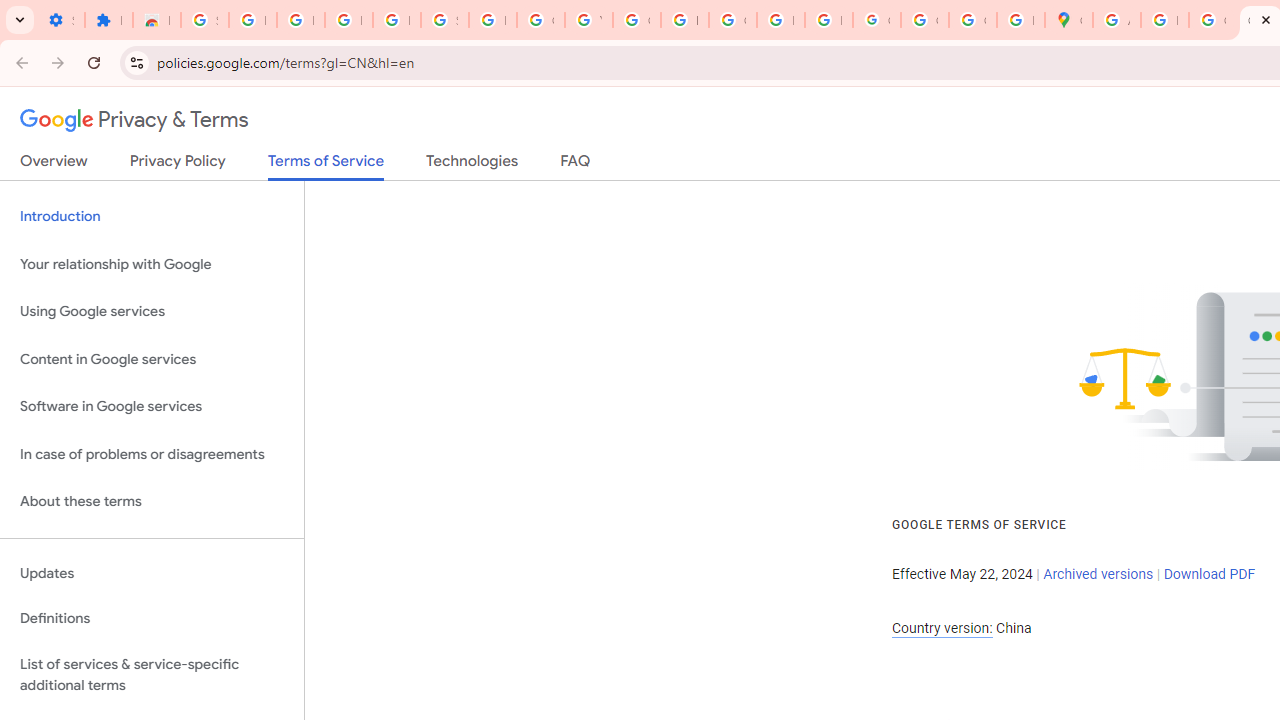 This screenshot has height=720, width=1280. Describe the element at coordinates (684, 20) in the screenshot. I see `https://scholar.google.com/` at that location.